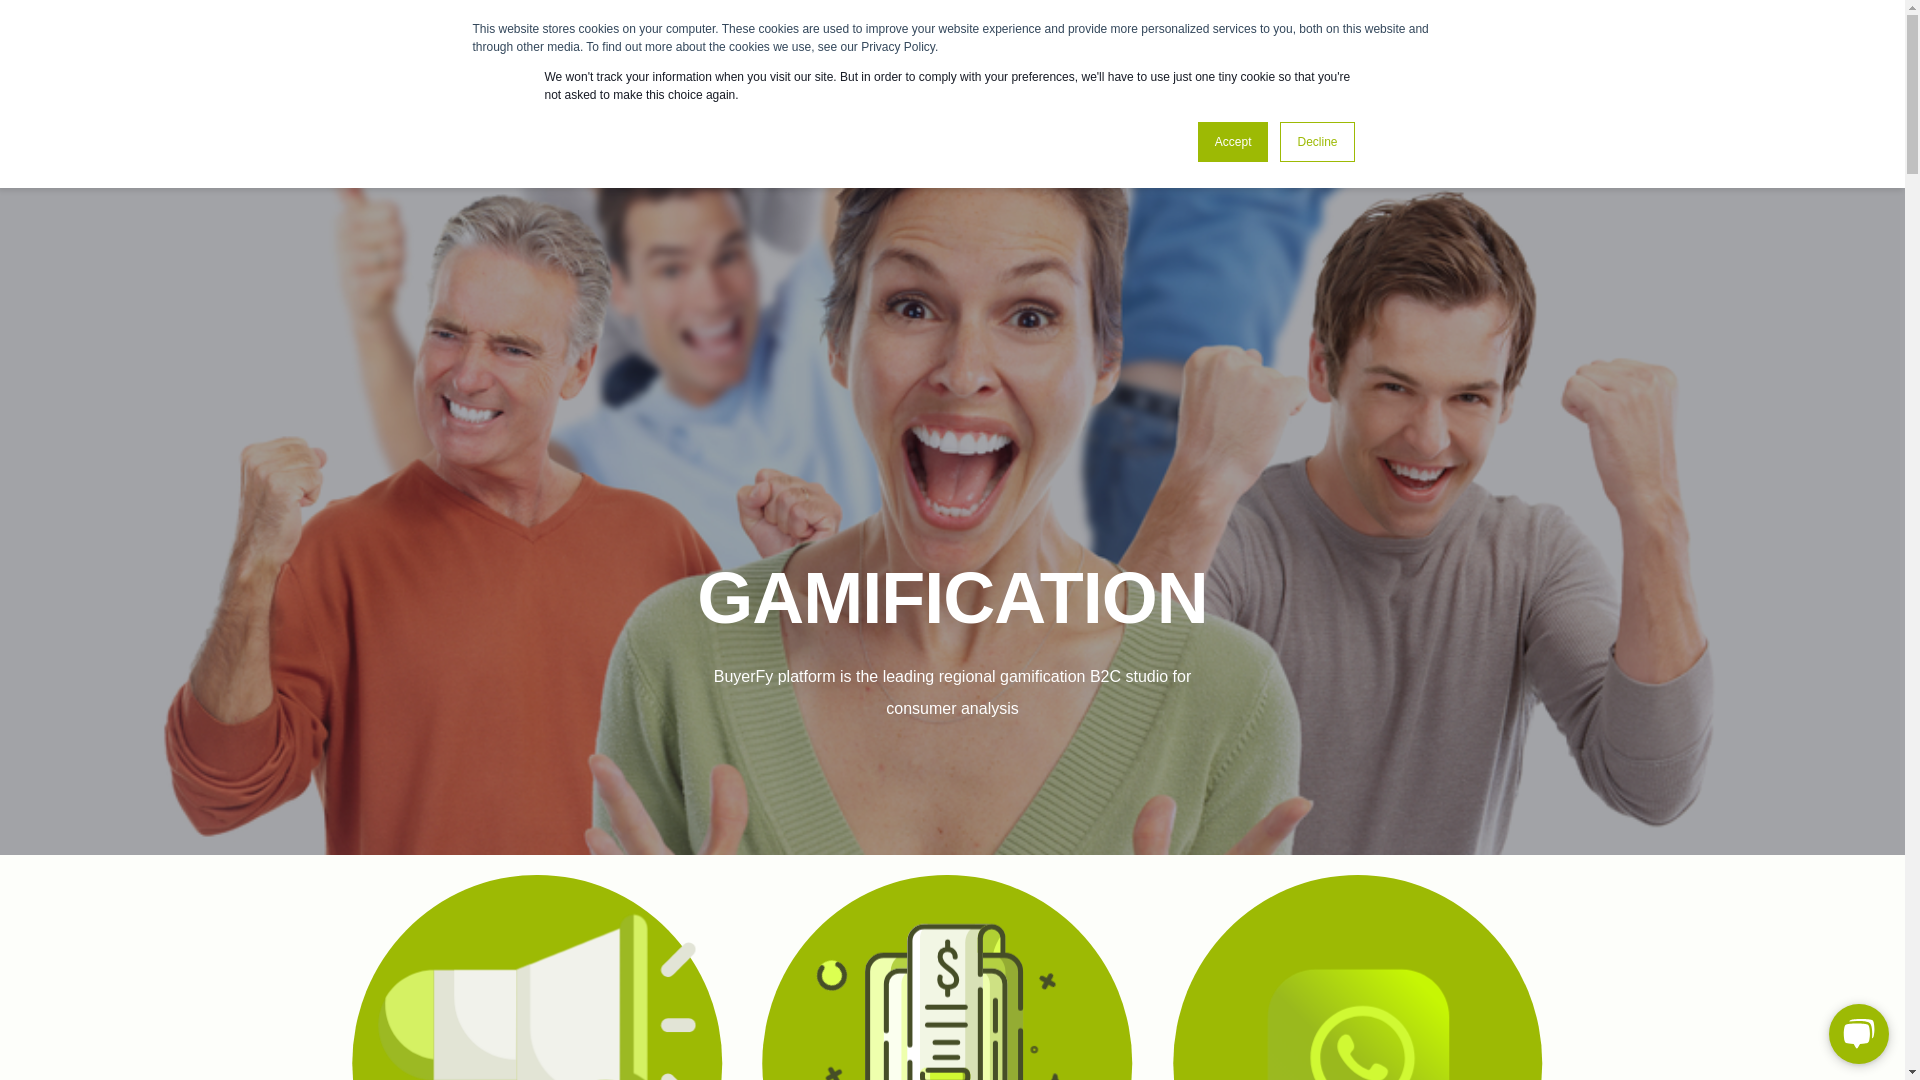 The height and width of the screenshot is (1080, 1920). I want to click on Contact, so click(369, 27).